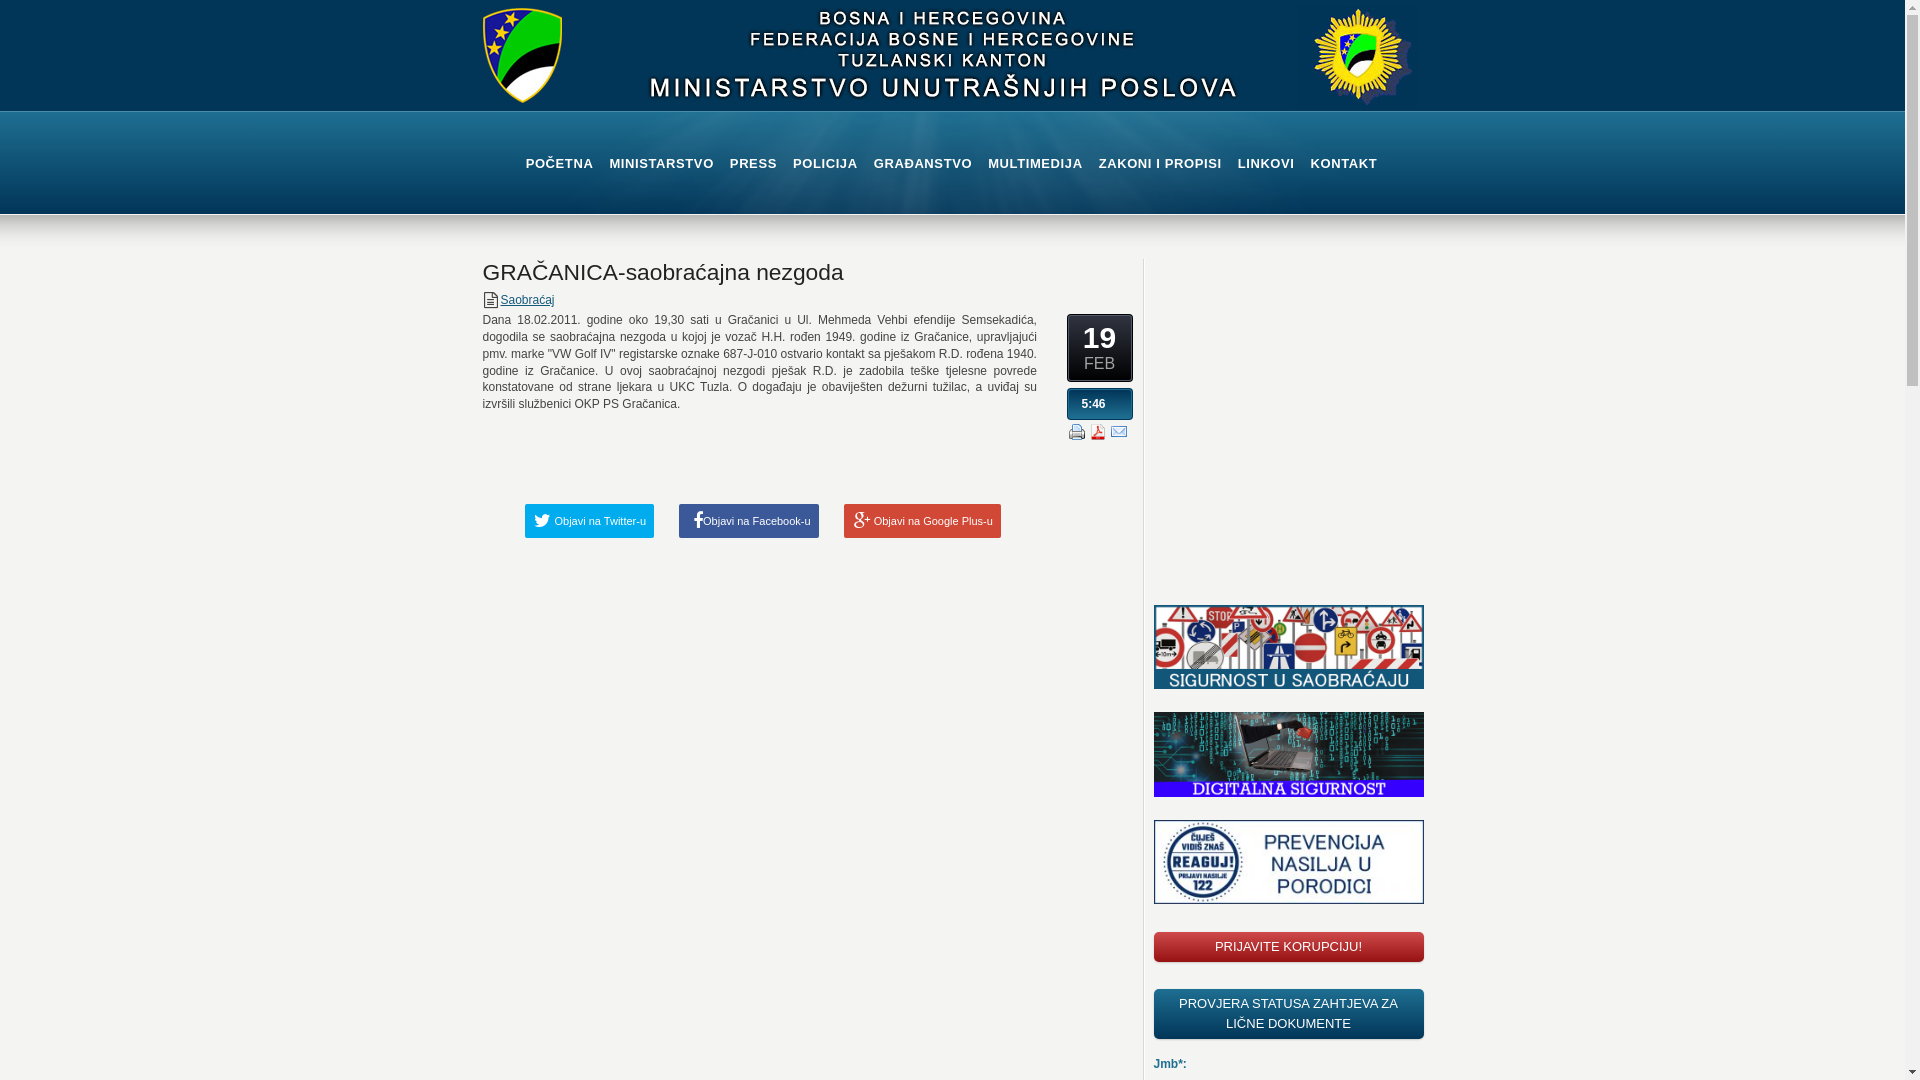 Image resolution: width=1920 pixels, height=1080 pixels. I want to click on PRIJAVITE KORUPCIJU!, so click(1289, 947).